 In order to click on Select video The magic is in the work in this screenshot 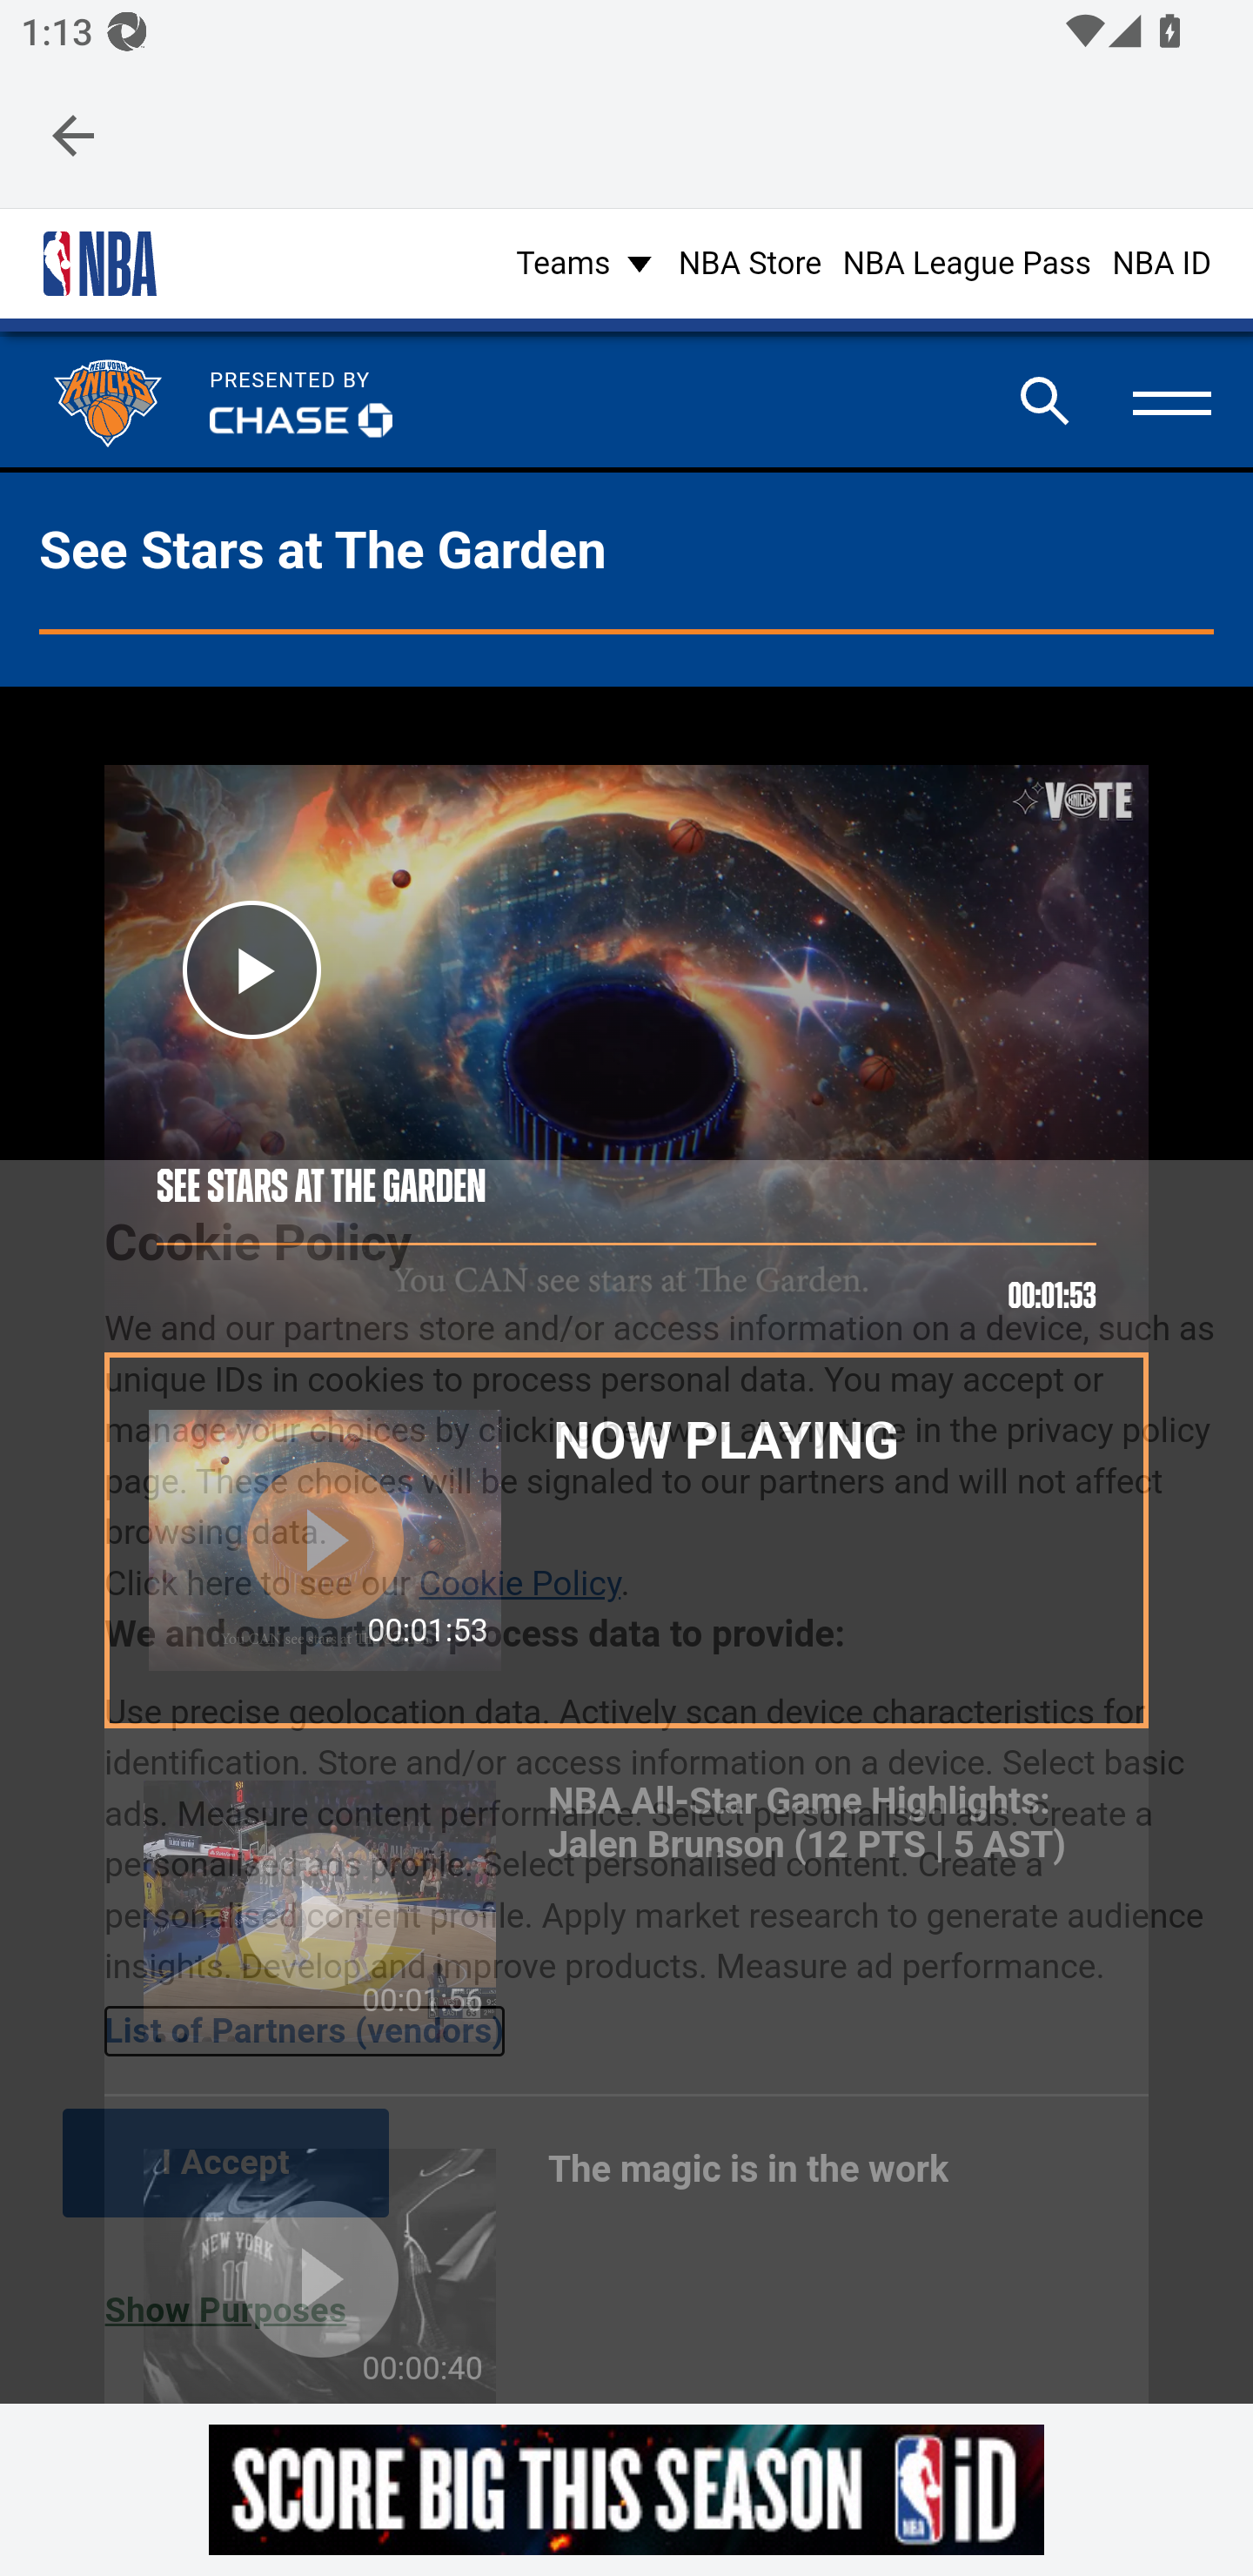, I will do `click(626, 2249)`.